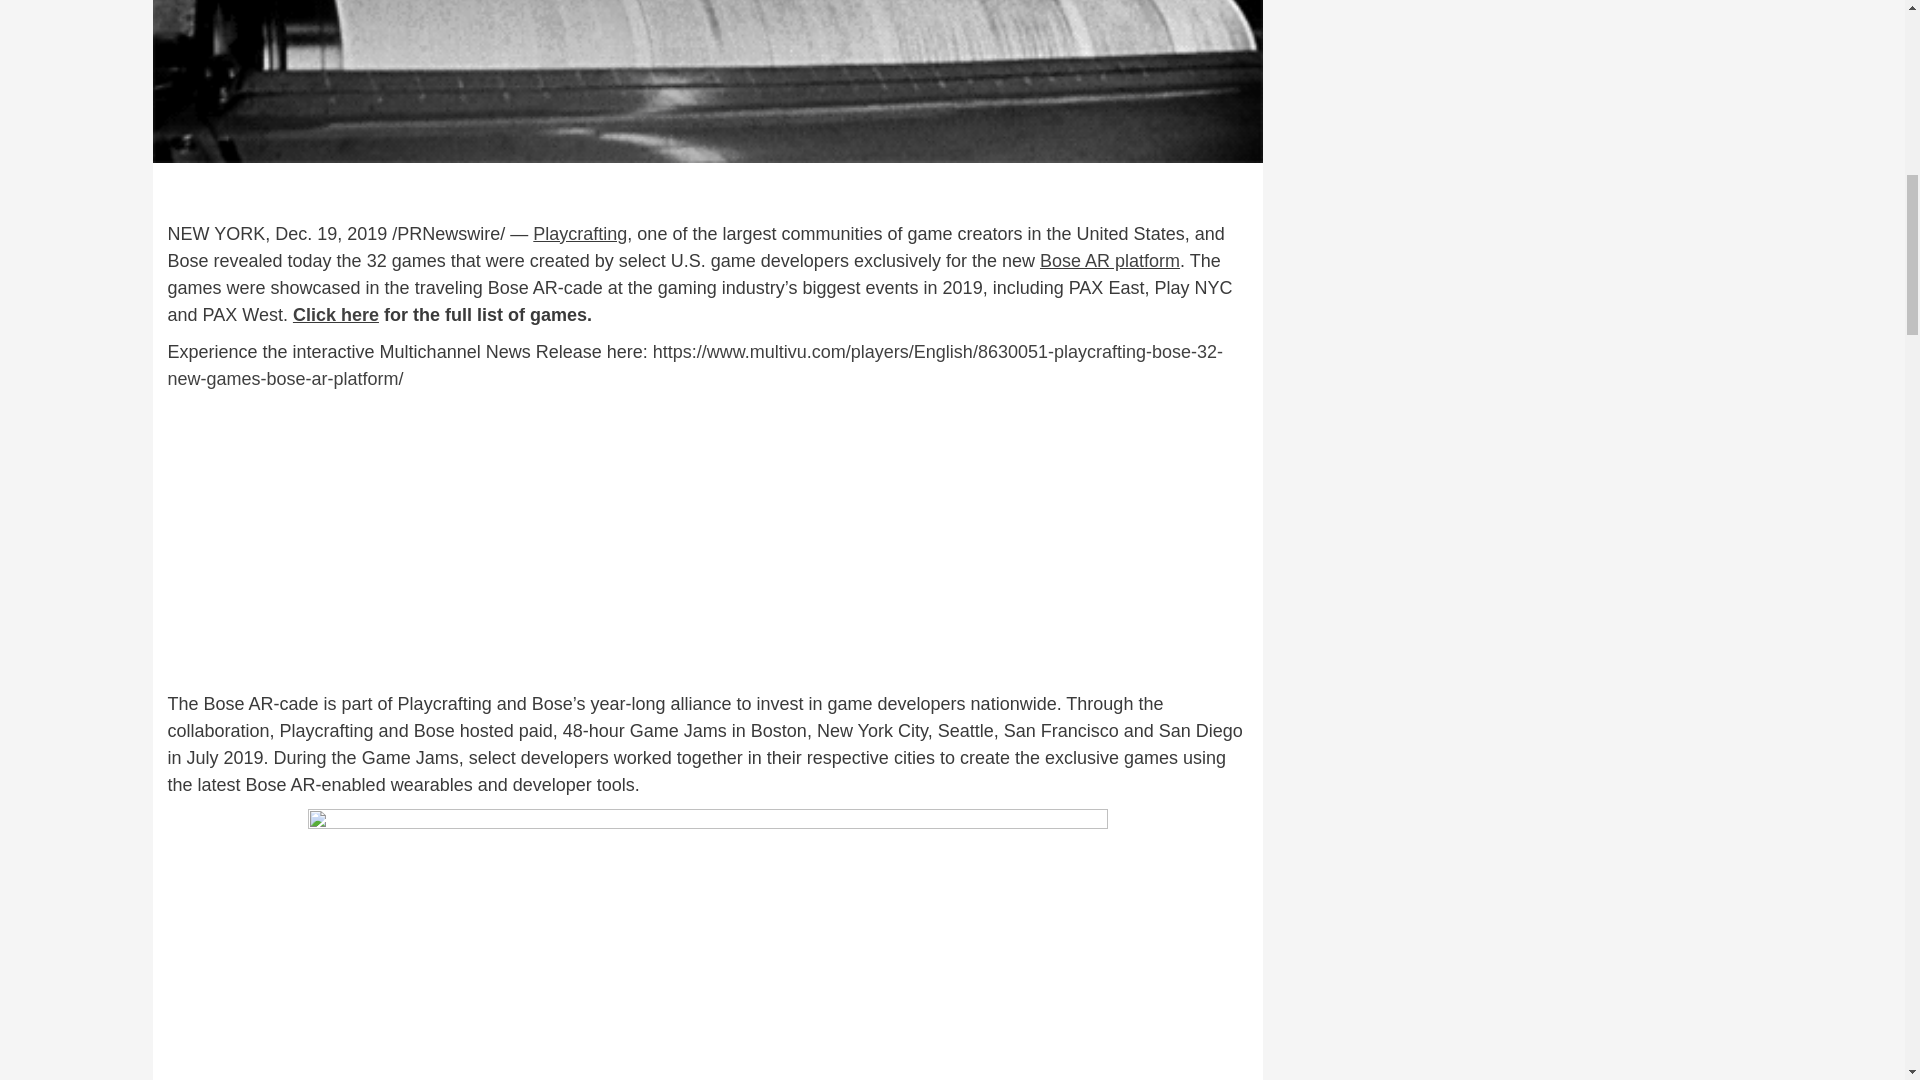 The height and width of the screenshot is (1080, 1920). What do you see at coordinates (1110, 260) in the screenshot?
I see `Bose AR platform` at bounding box center [1110, 260].